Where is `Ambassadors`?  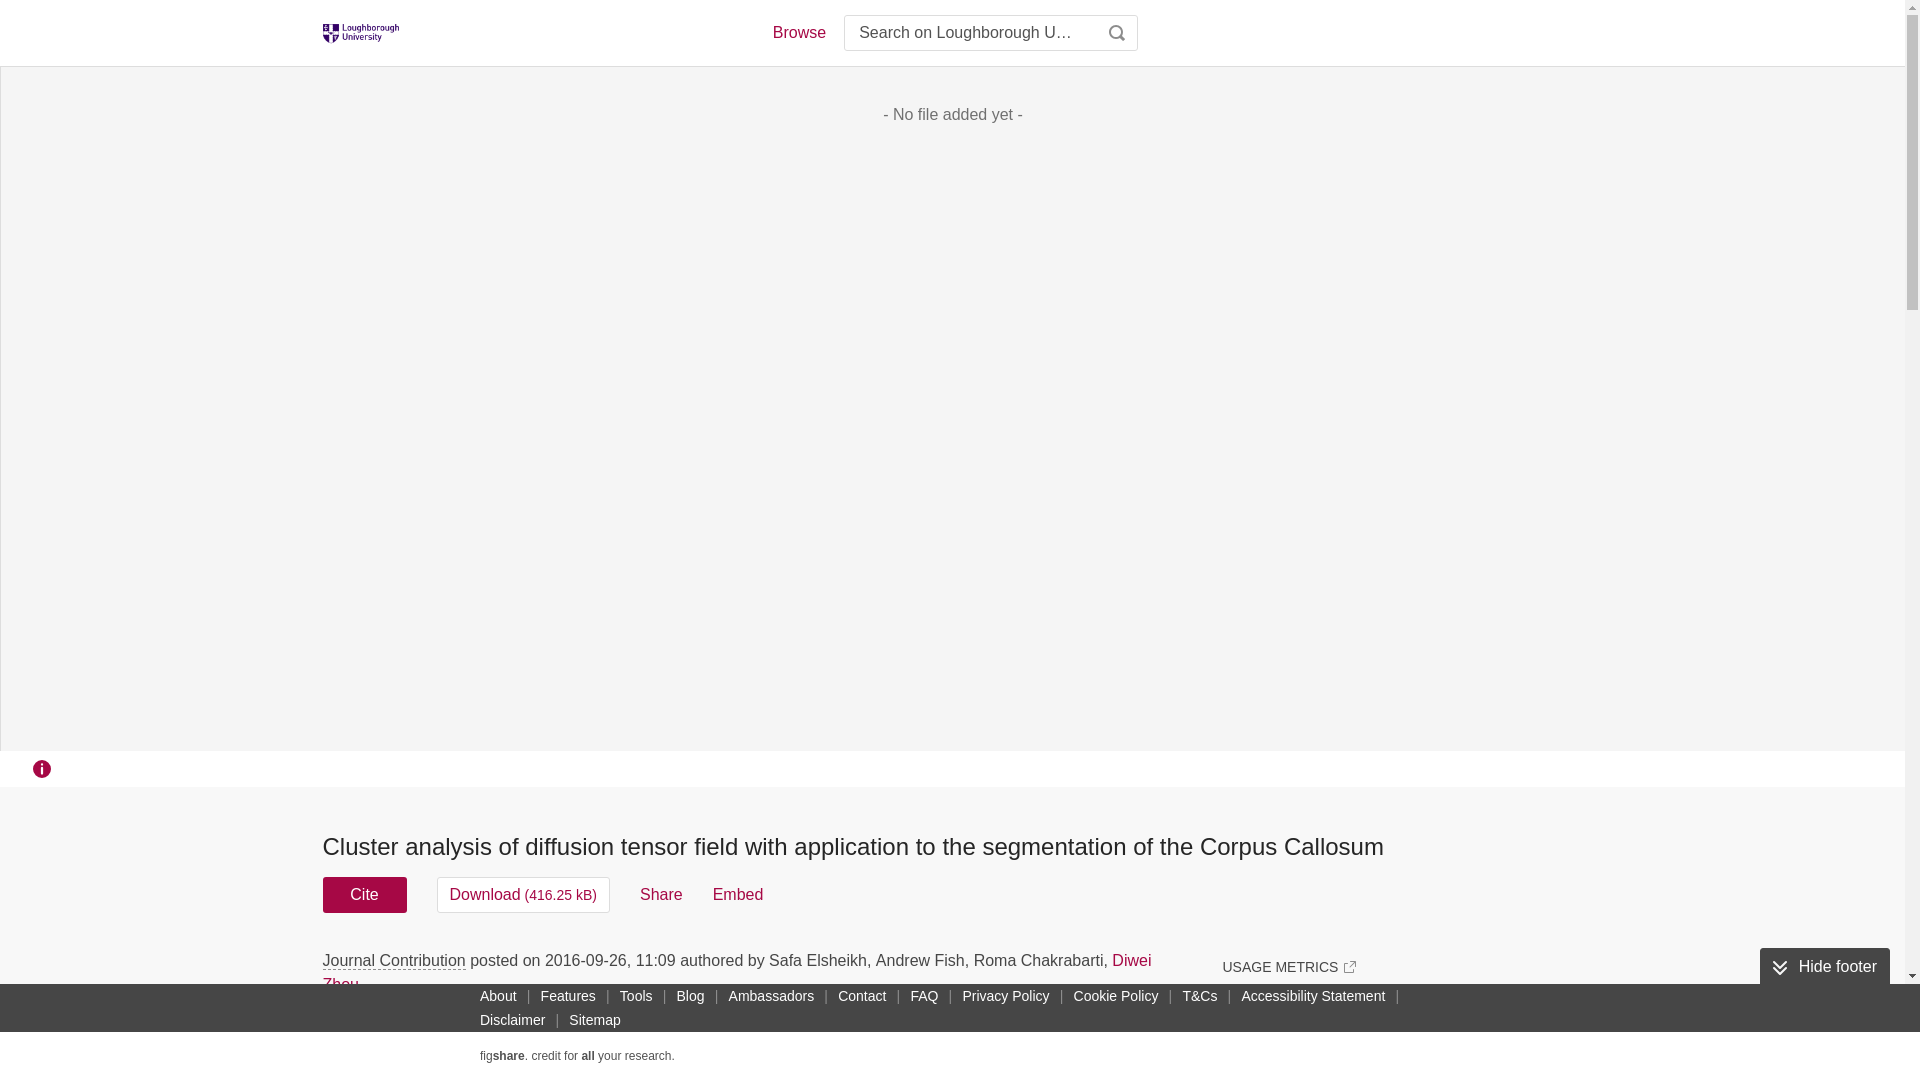
Ambassadors is located at coordinates (772, 995).